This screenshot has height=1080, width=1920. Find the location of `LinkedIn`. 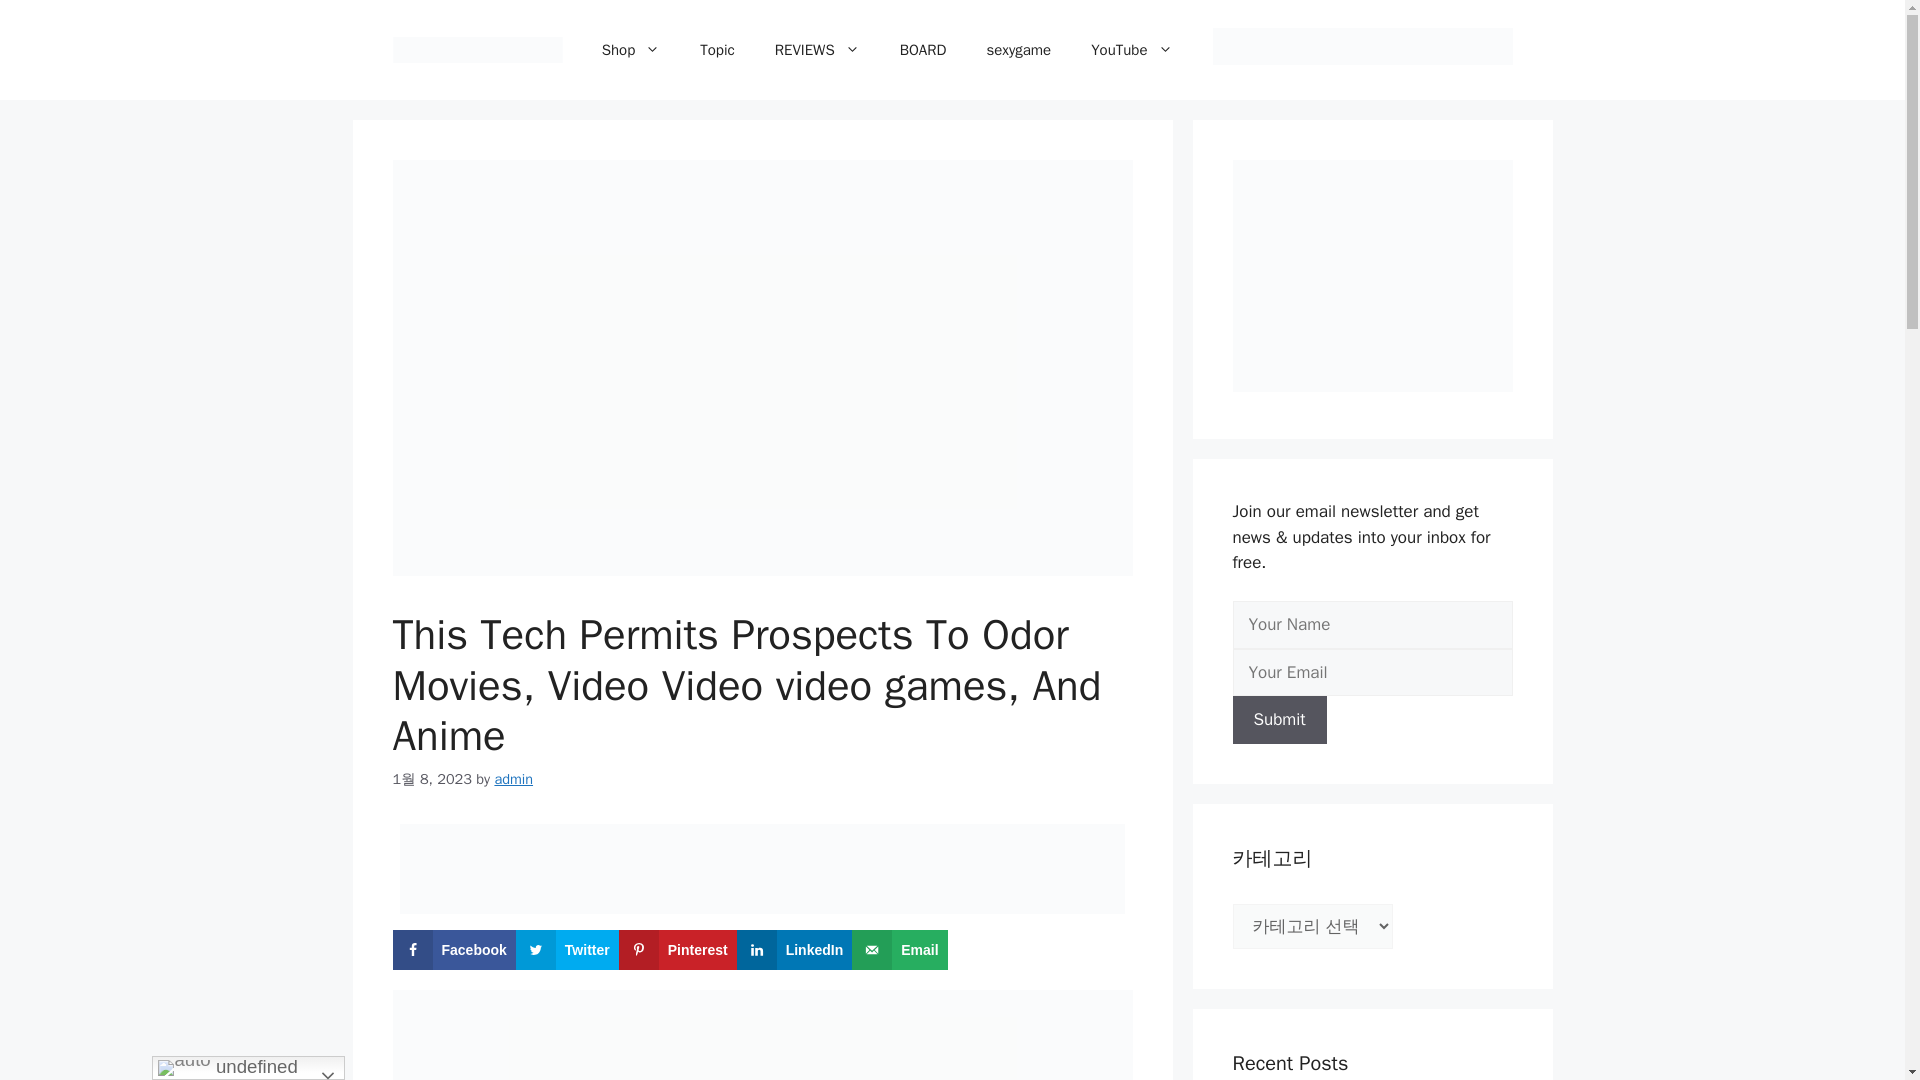

LinkedIn is located at coordinates (794, 949).